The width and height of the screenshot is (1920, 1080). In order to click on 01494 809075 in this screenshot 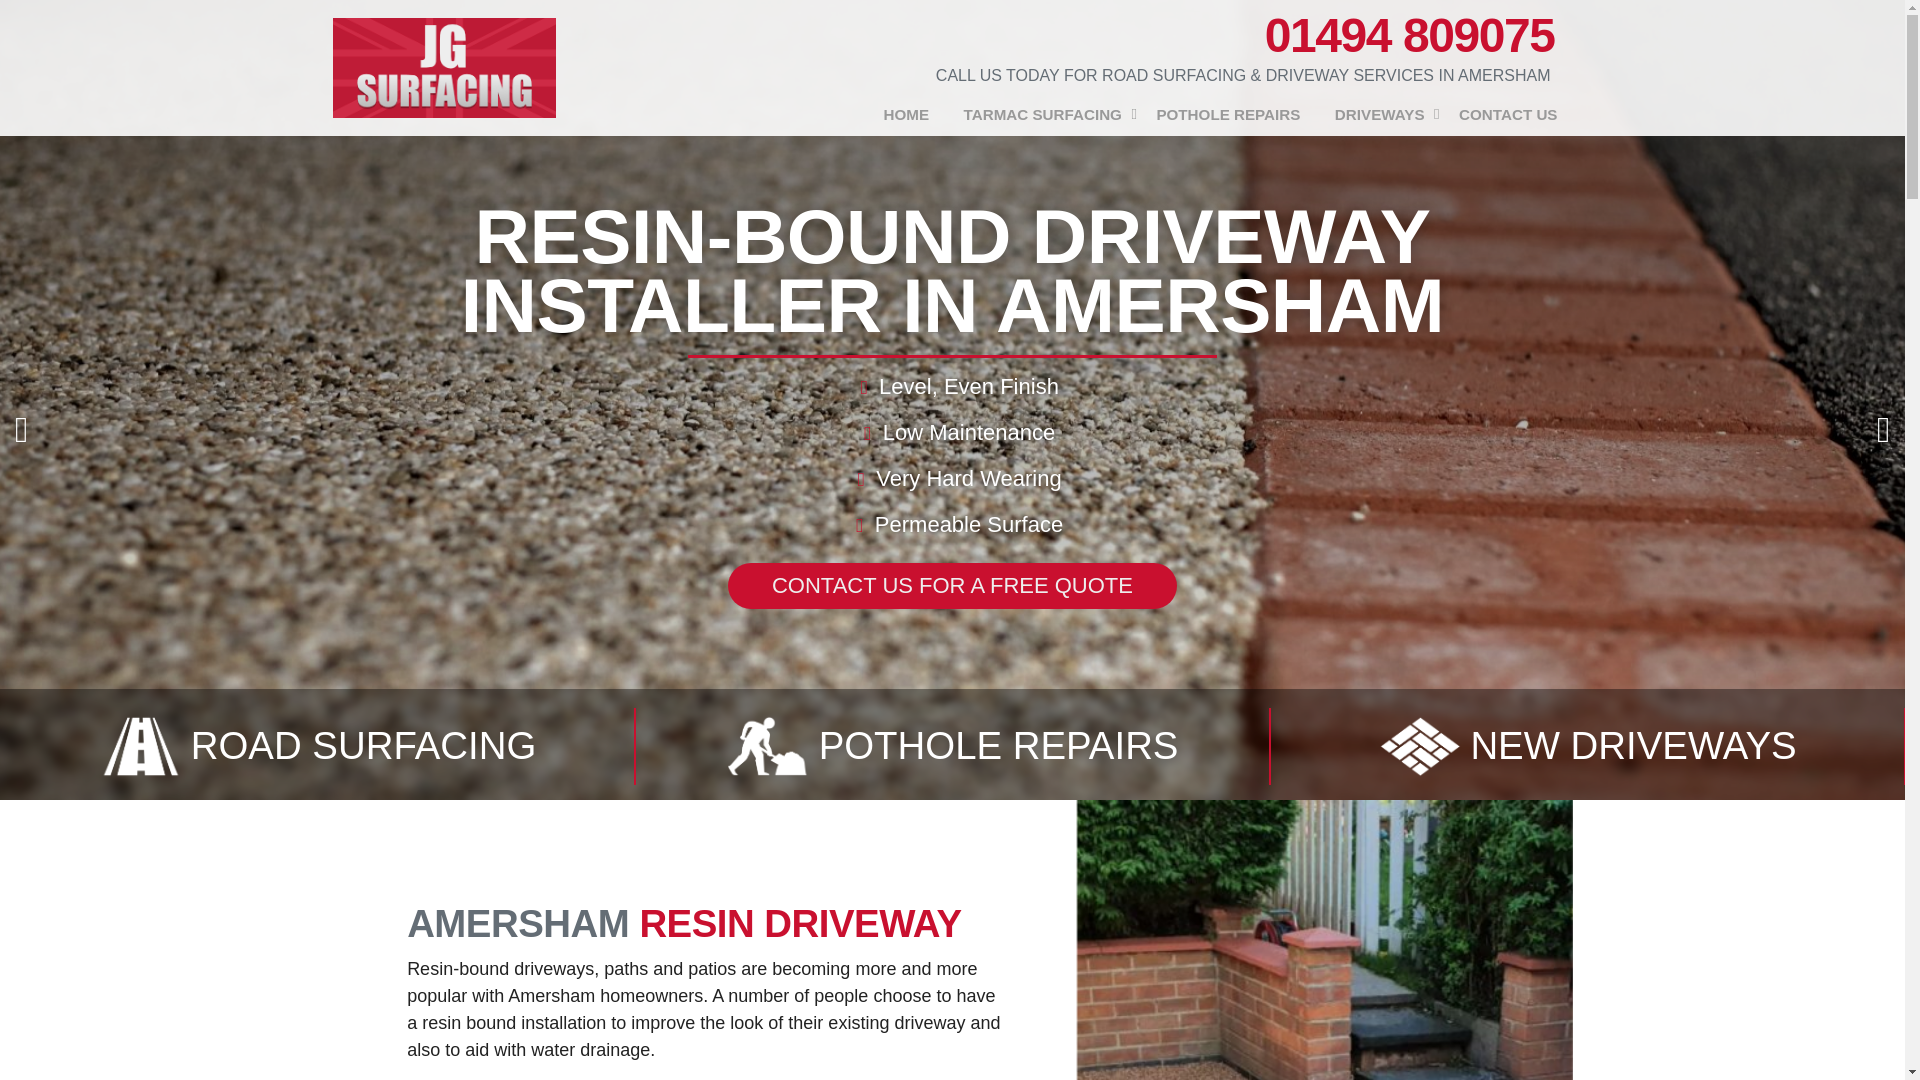, I will do `click(1410, 36)`.